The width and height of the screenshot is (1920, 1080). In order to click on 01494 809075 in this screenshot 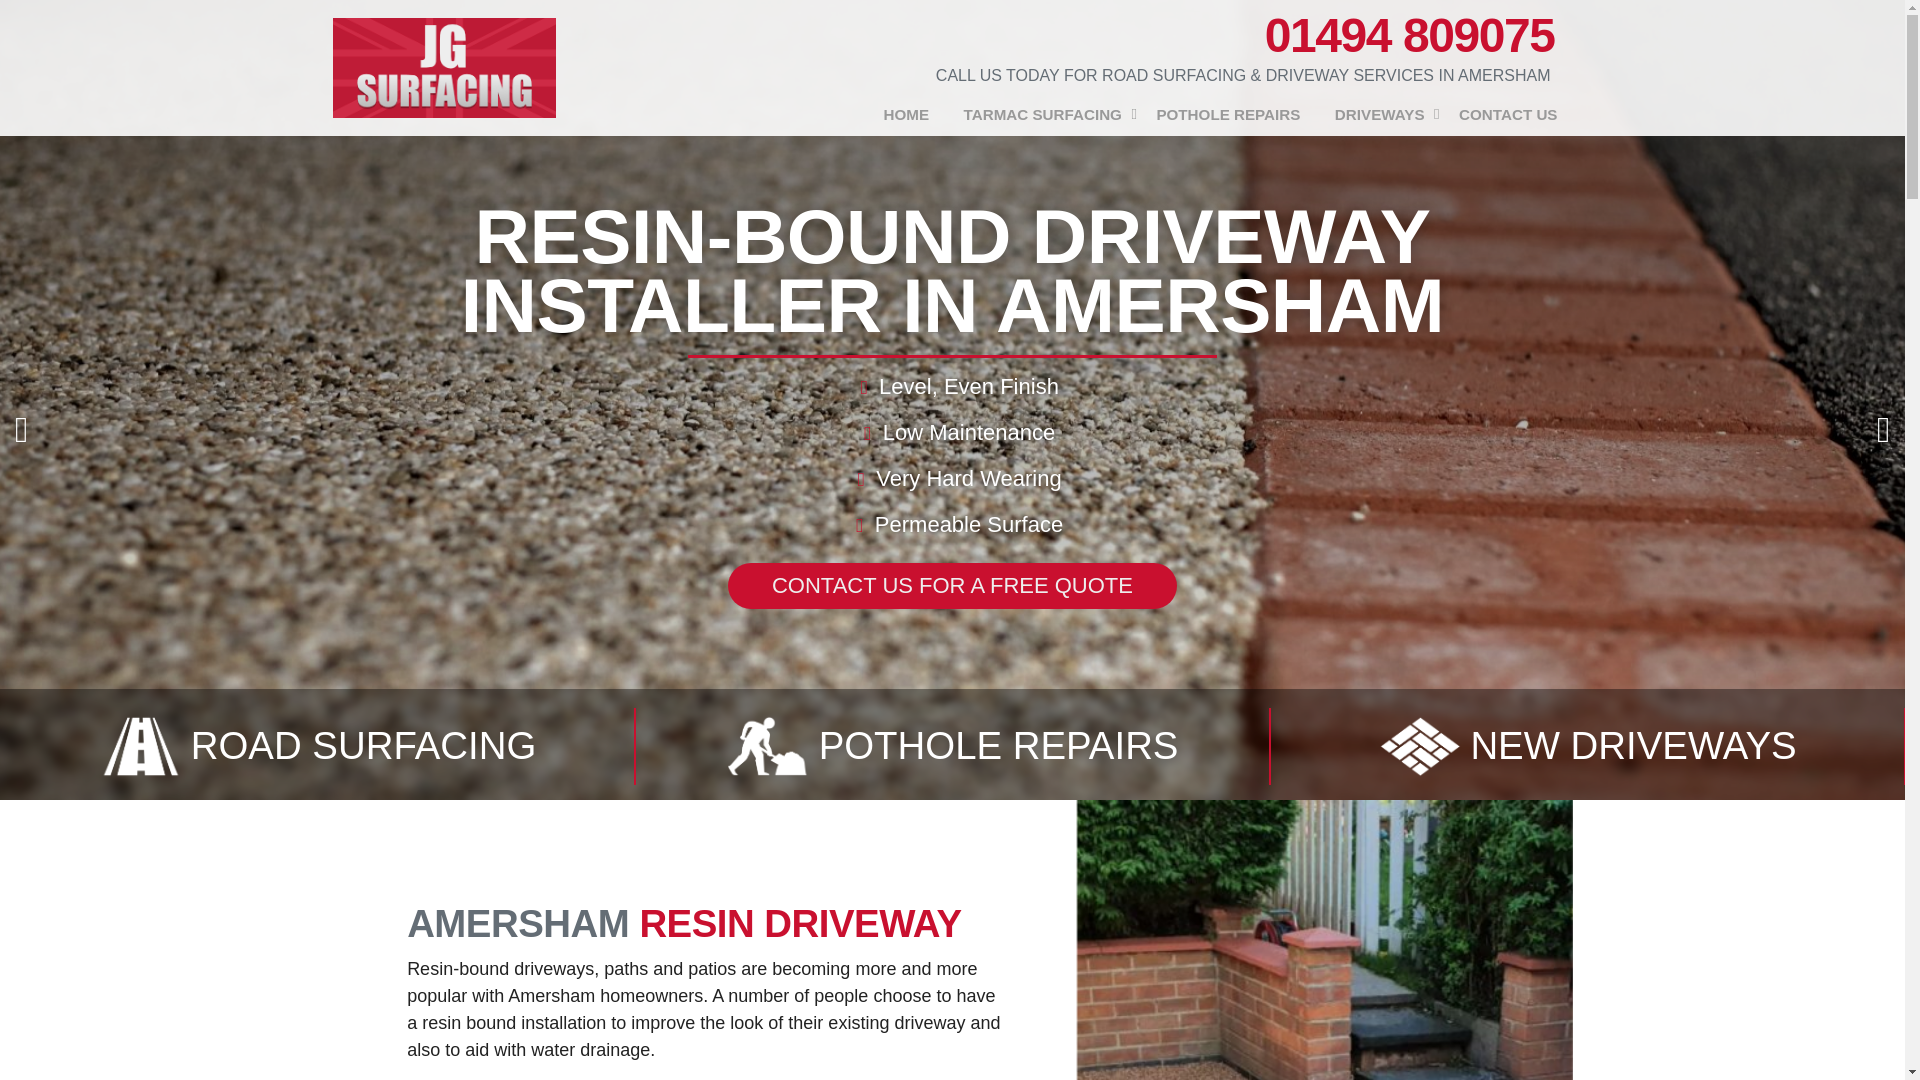, I will do `click(1410, 36)`.